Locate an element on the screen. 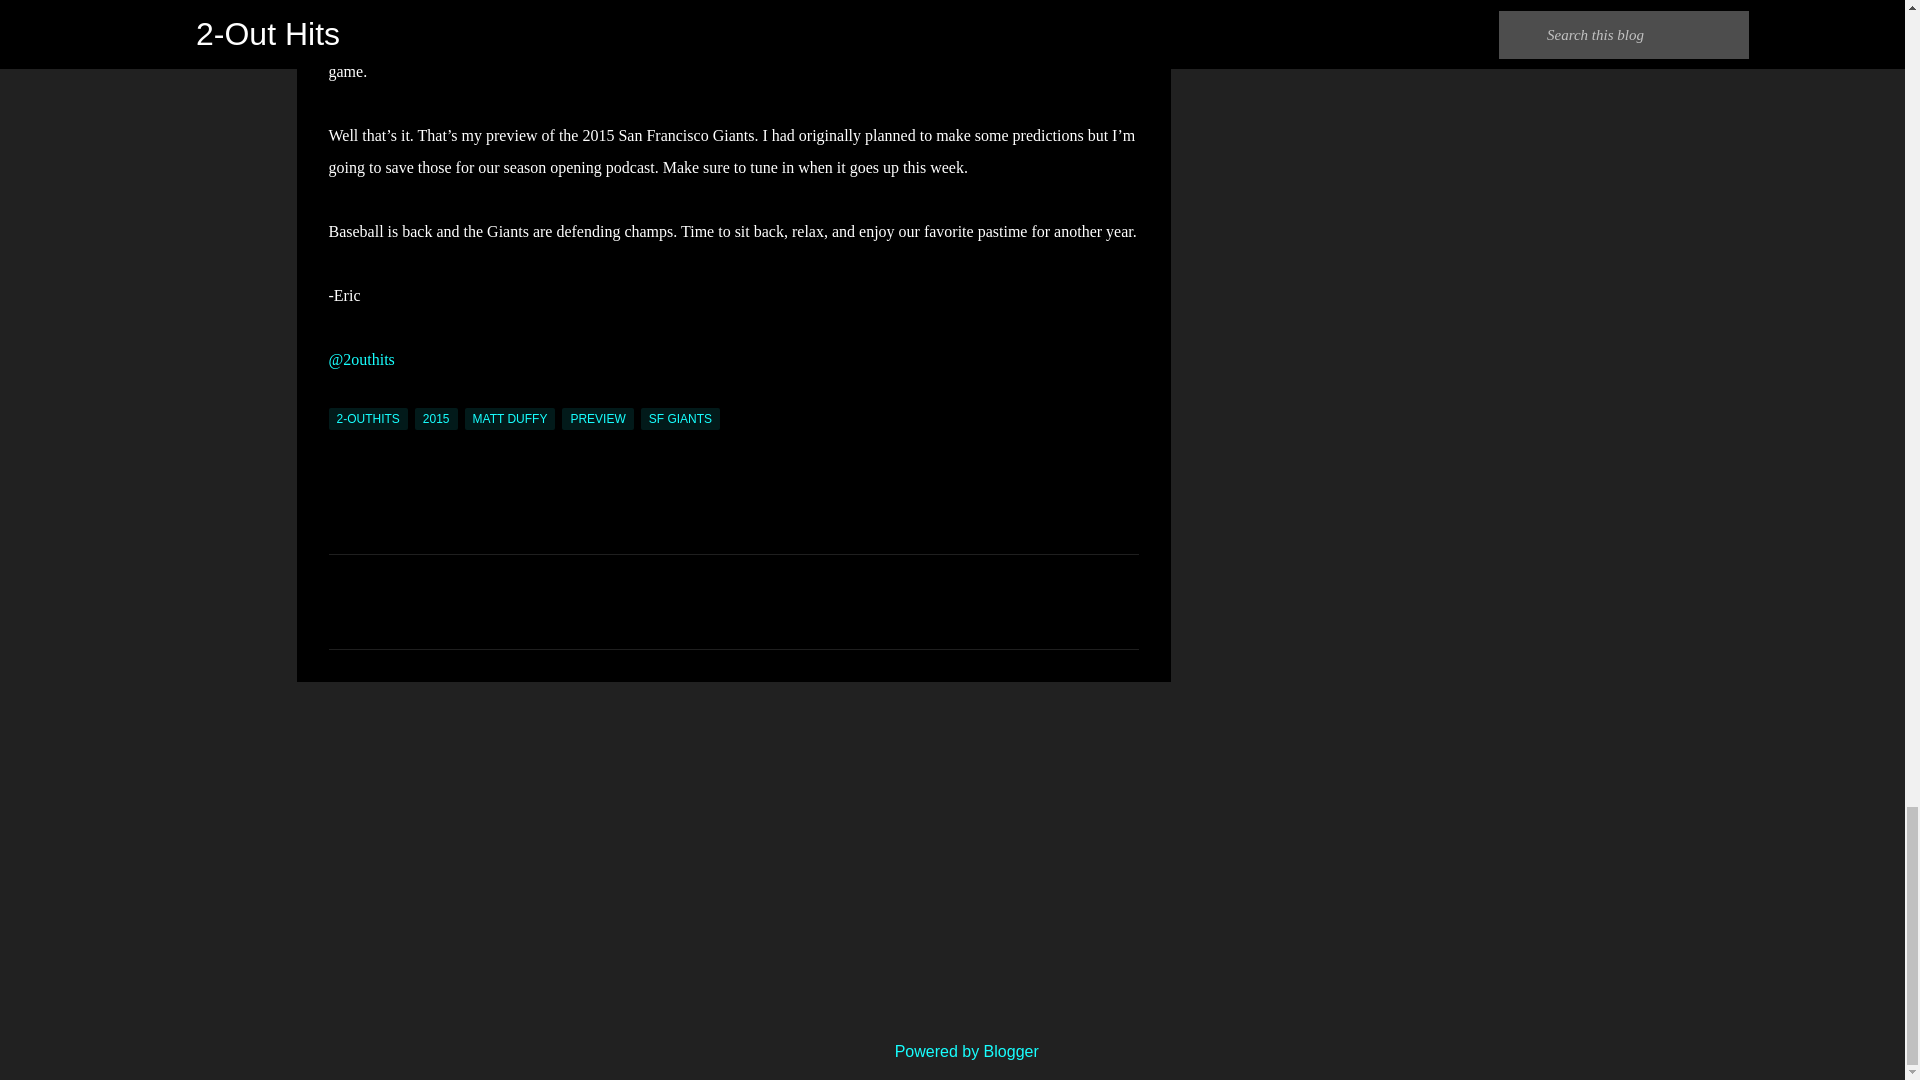 This screenshot has width=1920, height=1080. Powered by Blogger is located at coordinates (952, 1051).